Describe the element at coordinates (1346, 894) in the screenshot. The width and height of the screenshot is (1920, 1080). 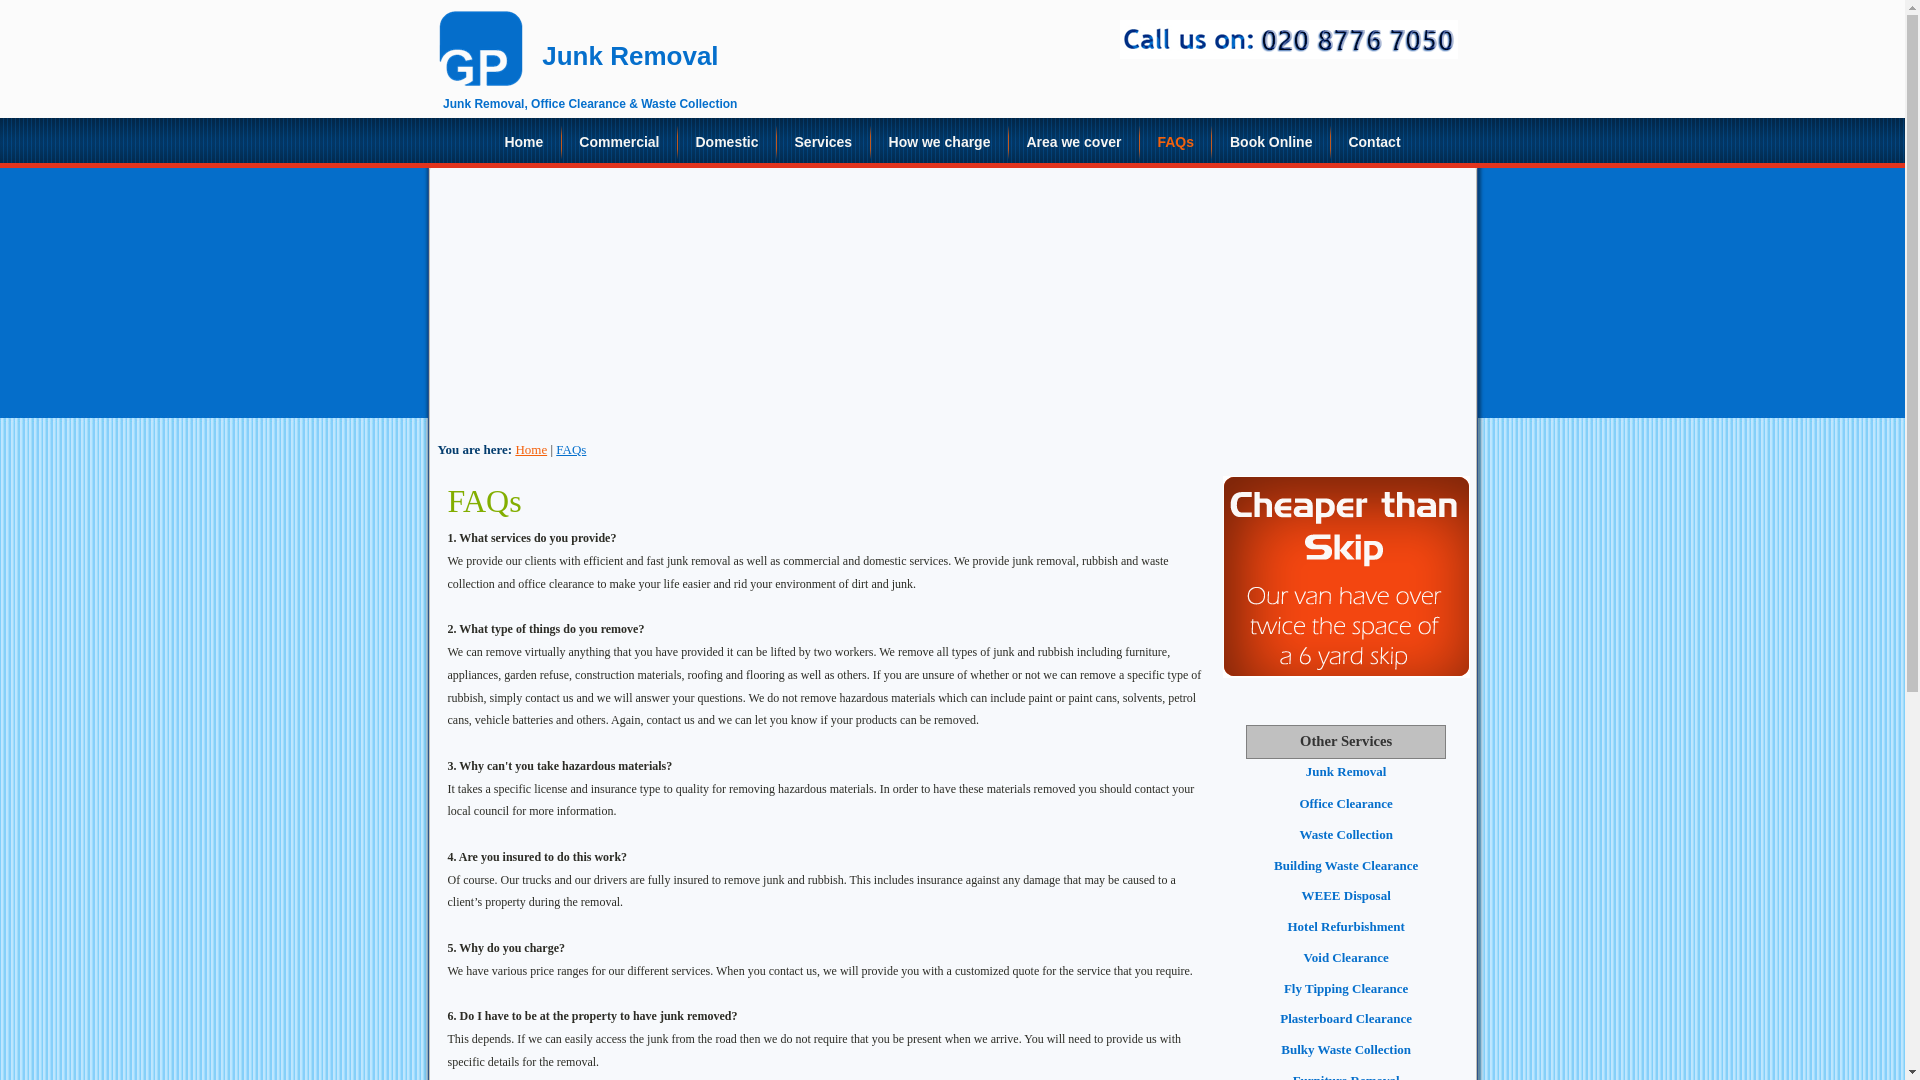
I see `WEEE Disposal` at that location.